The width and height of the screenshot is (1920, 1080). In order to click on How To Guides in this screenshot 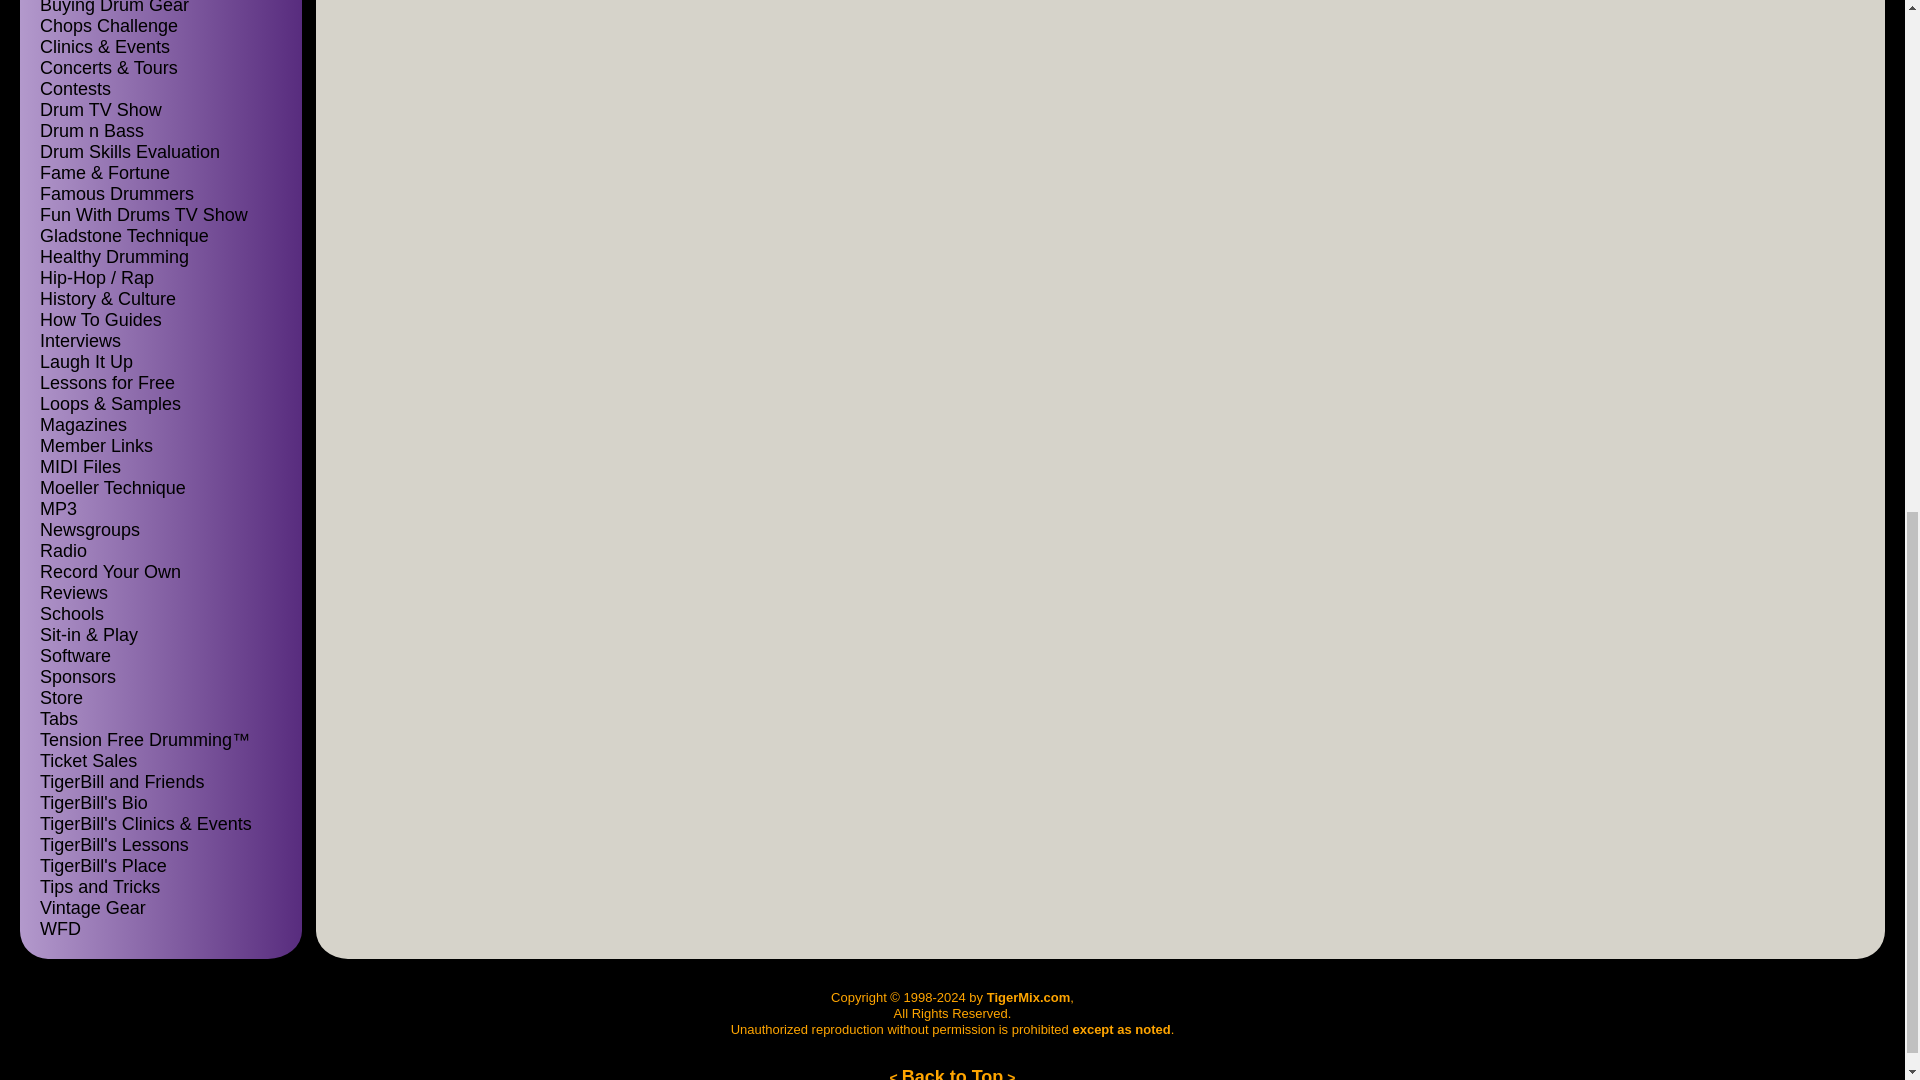, I will do `click(100, 320)`.